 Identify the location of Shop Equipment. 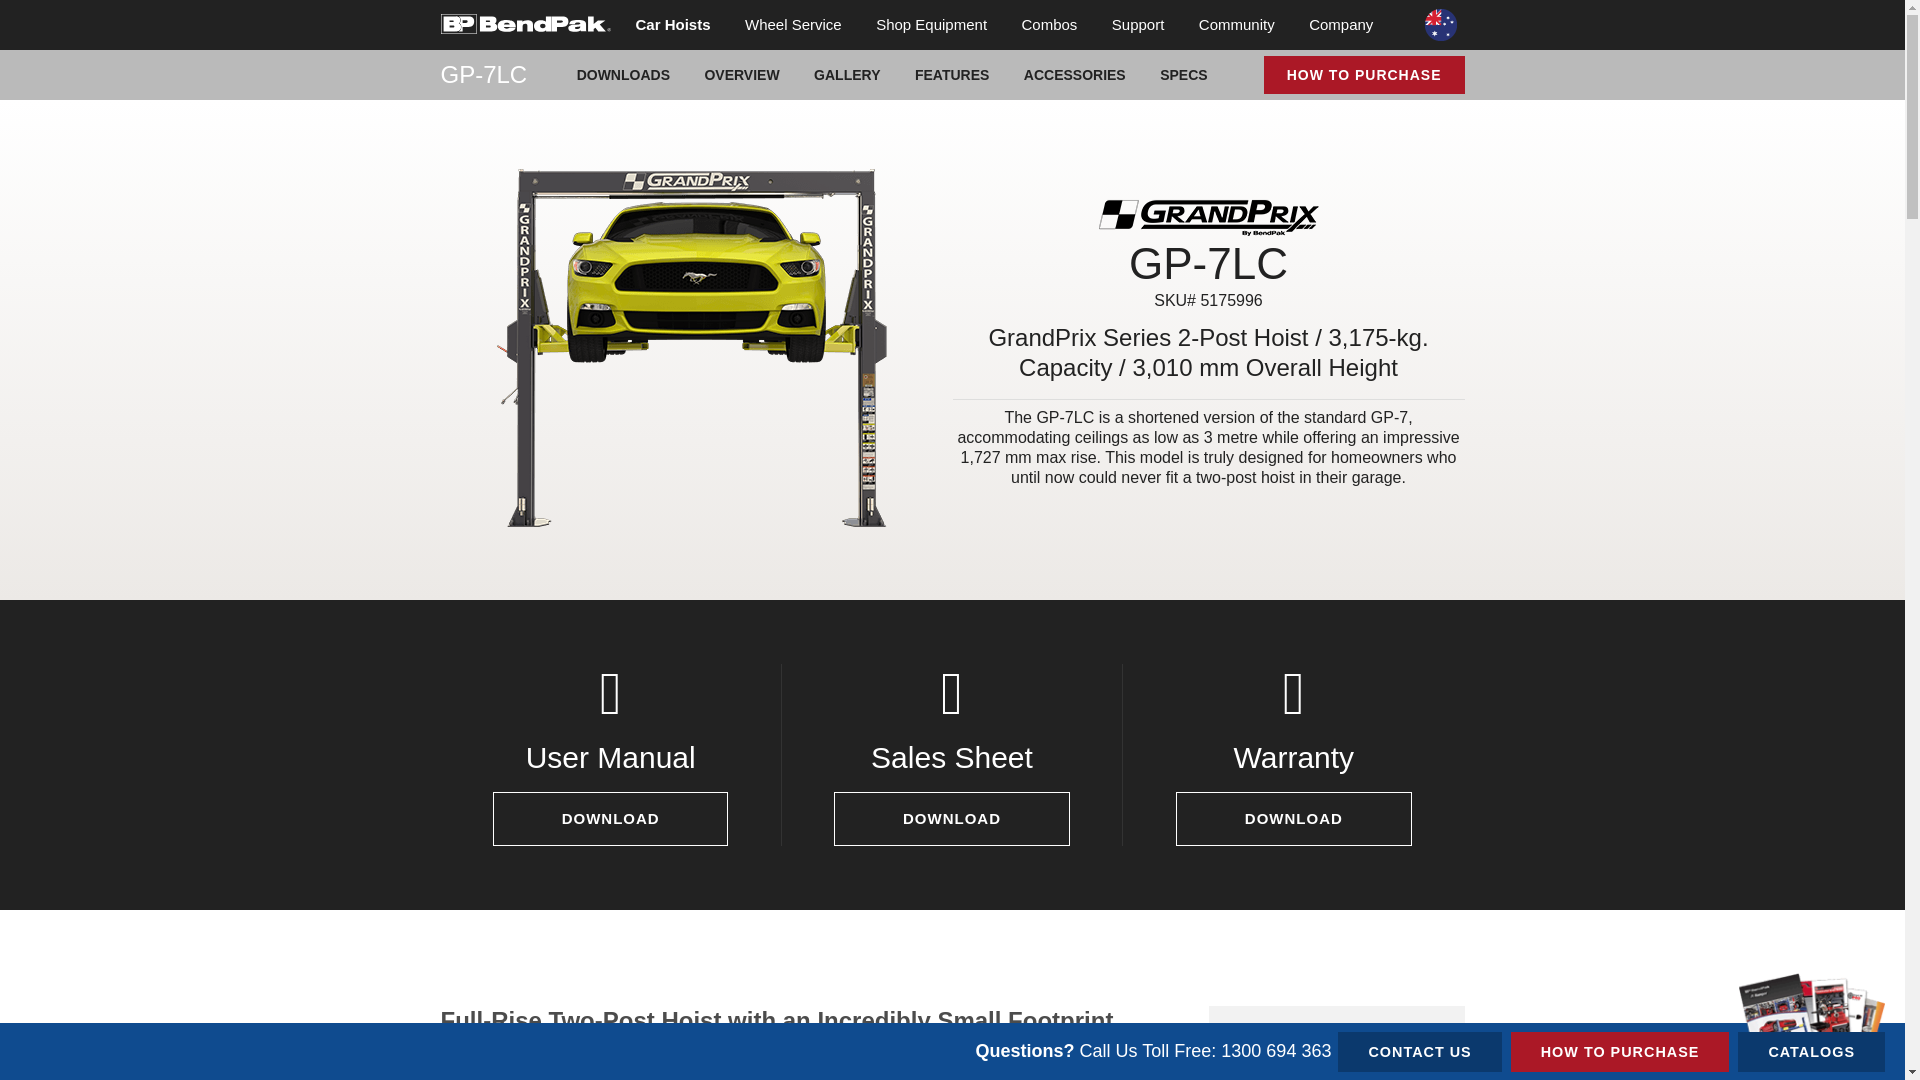
(931, 24).